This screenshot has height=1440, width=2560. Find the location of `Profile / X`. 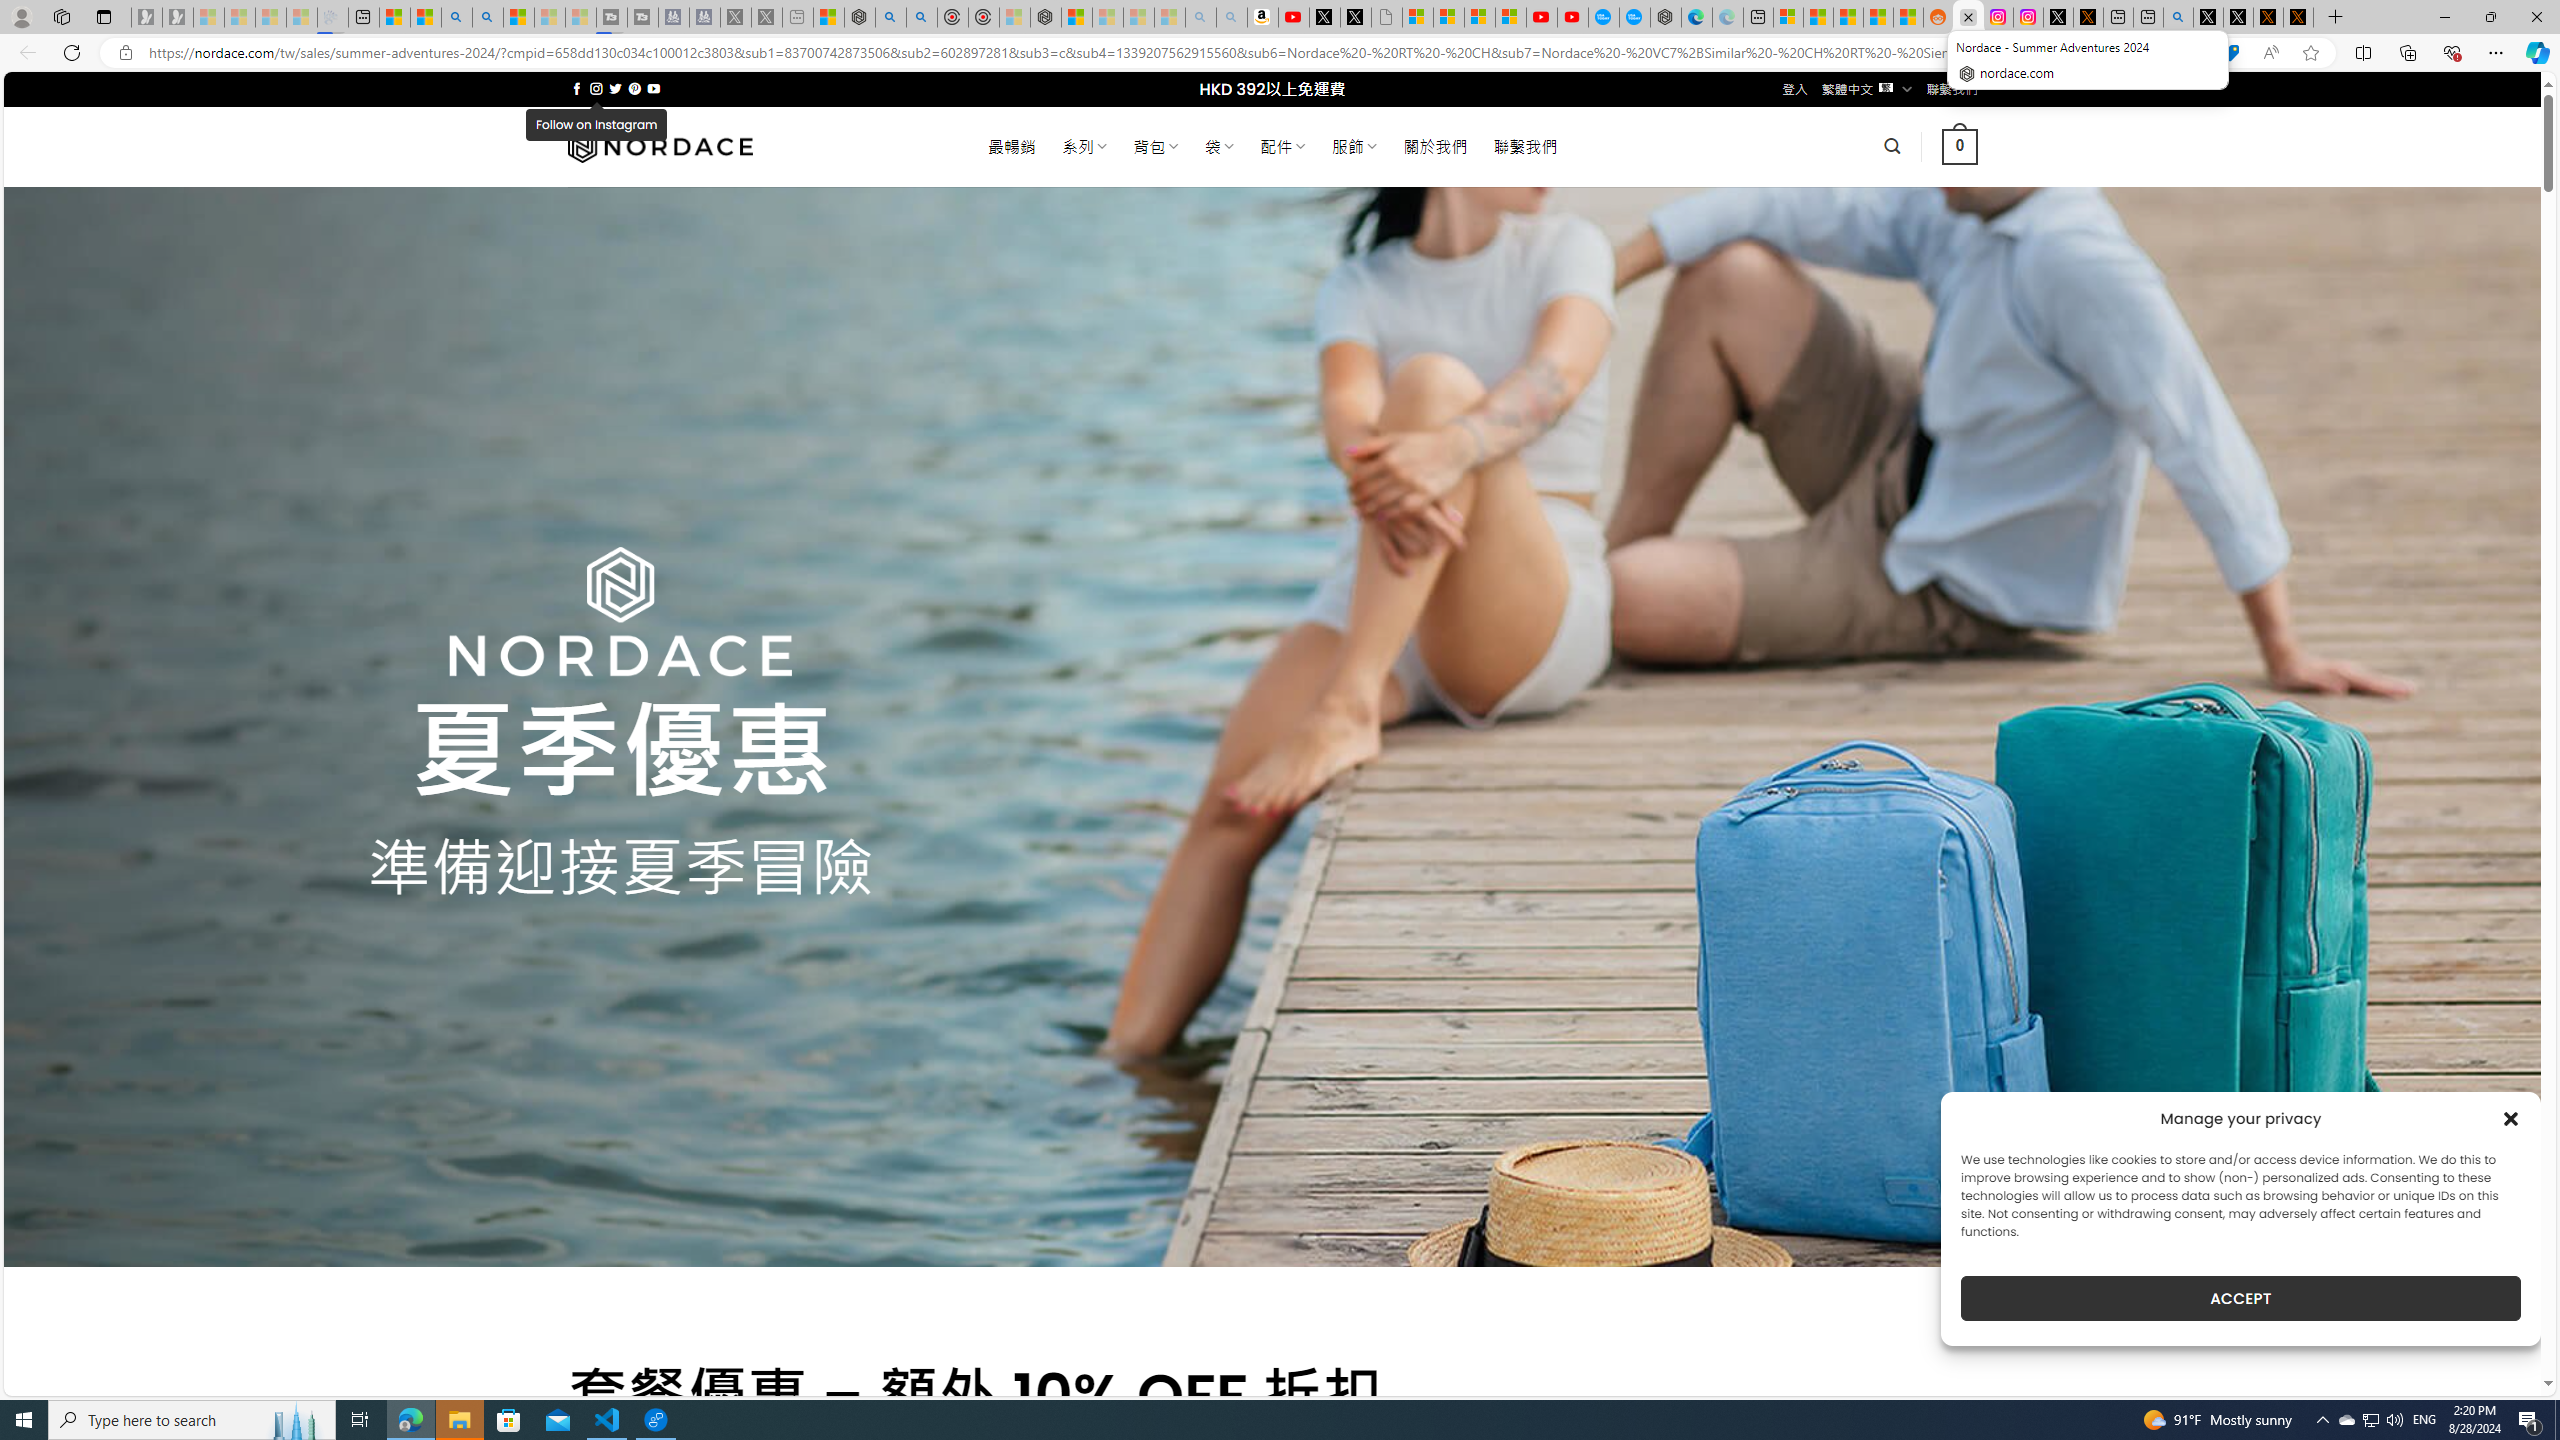

Profile / X is located at coordinates (2209, 17).